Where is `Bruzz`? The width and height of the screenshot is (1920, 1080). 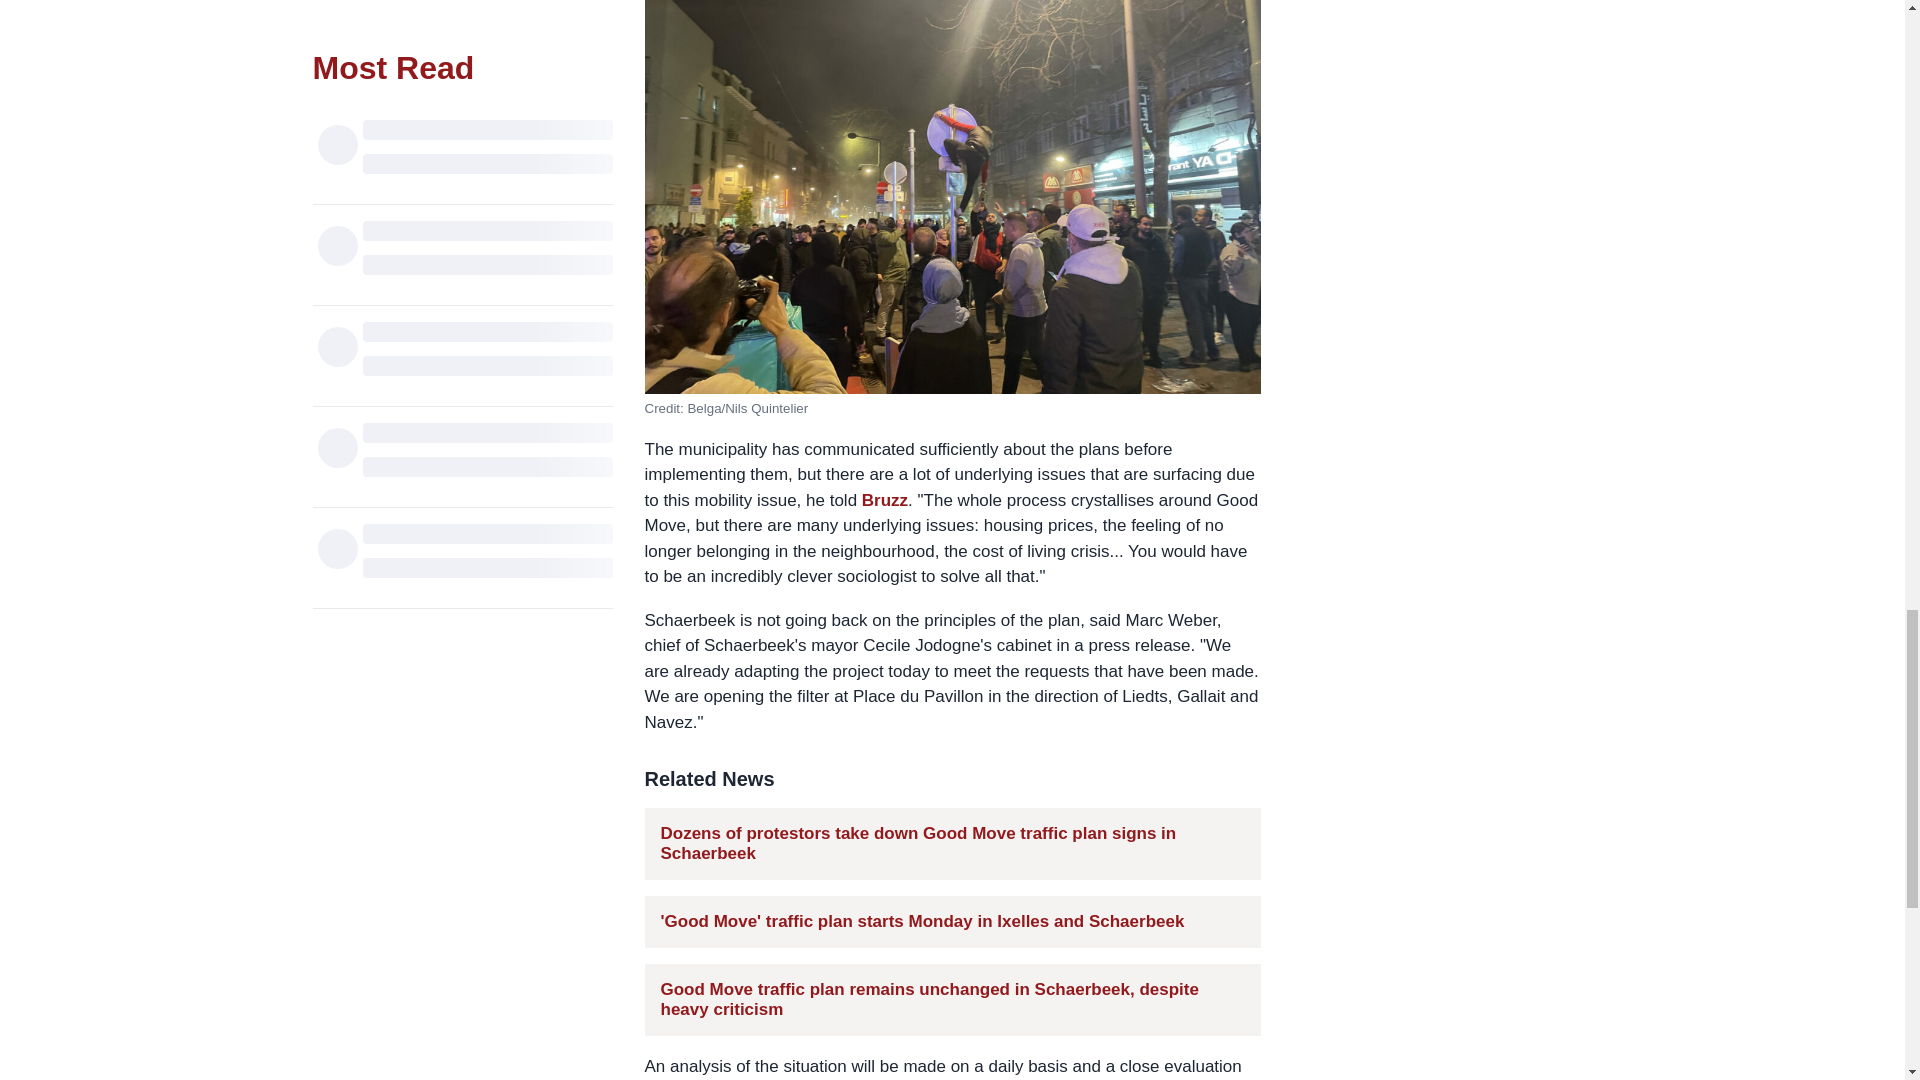
Bruzz is located at coordinates (885, 499).